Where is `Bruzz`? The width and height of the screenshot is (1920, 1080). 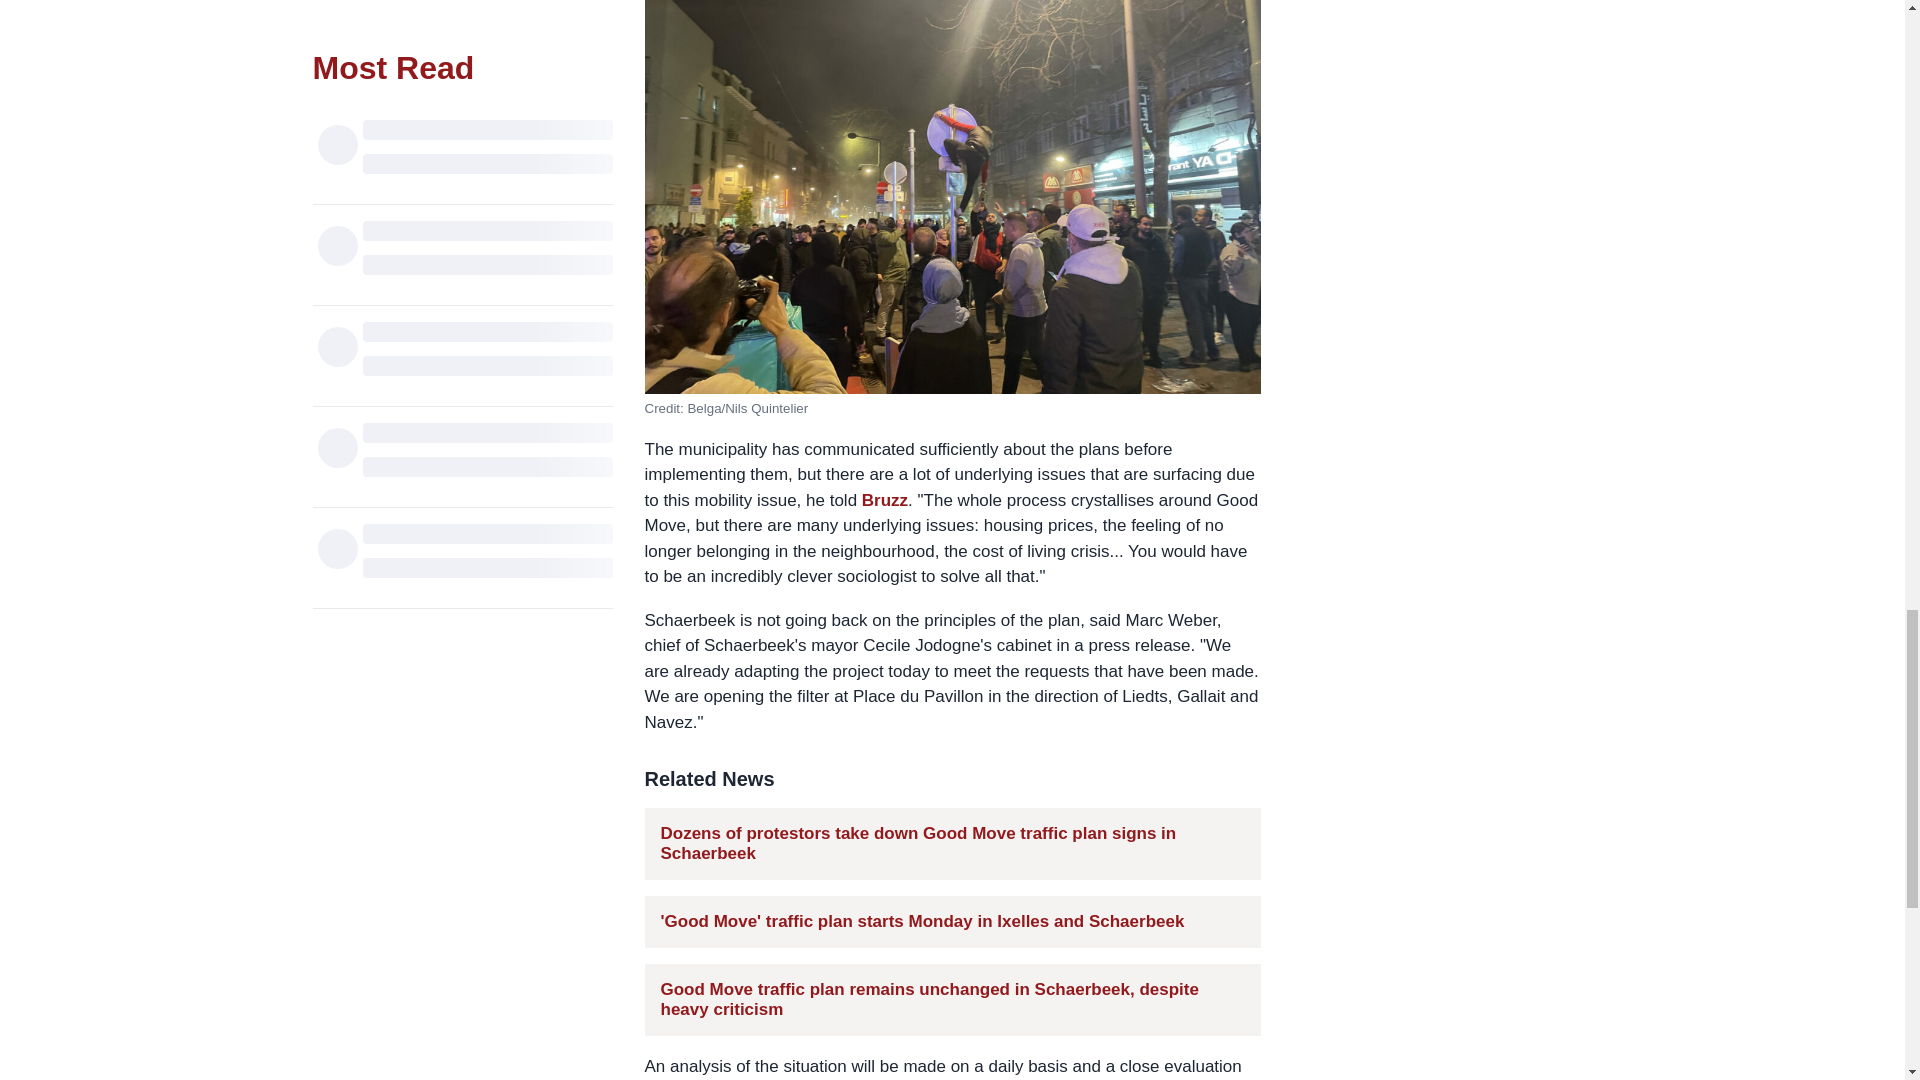
Bruzz is located at coordinates (885, 499).